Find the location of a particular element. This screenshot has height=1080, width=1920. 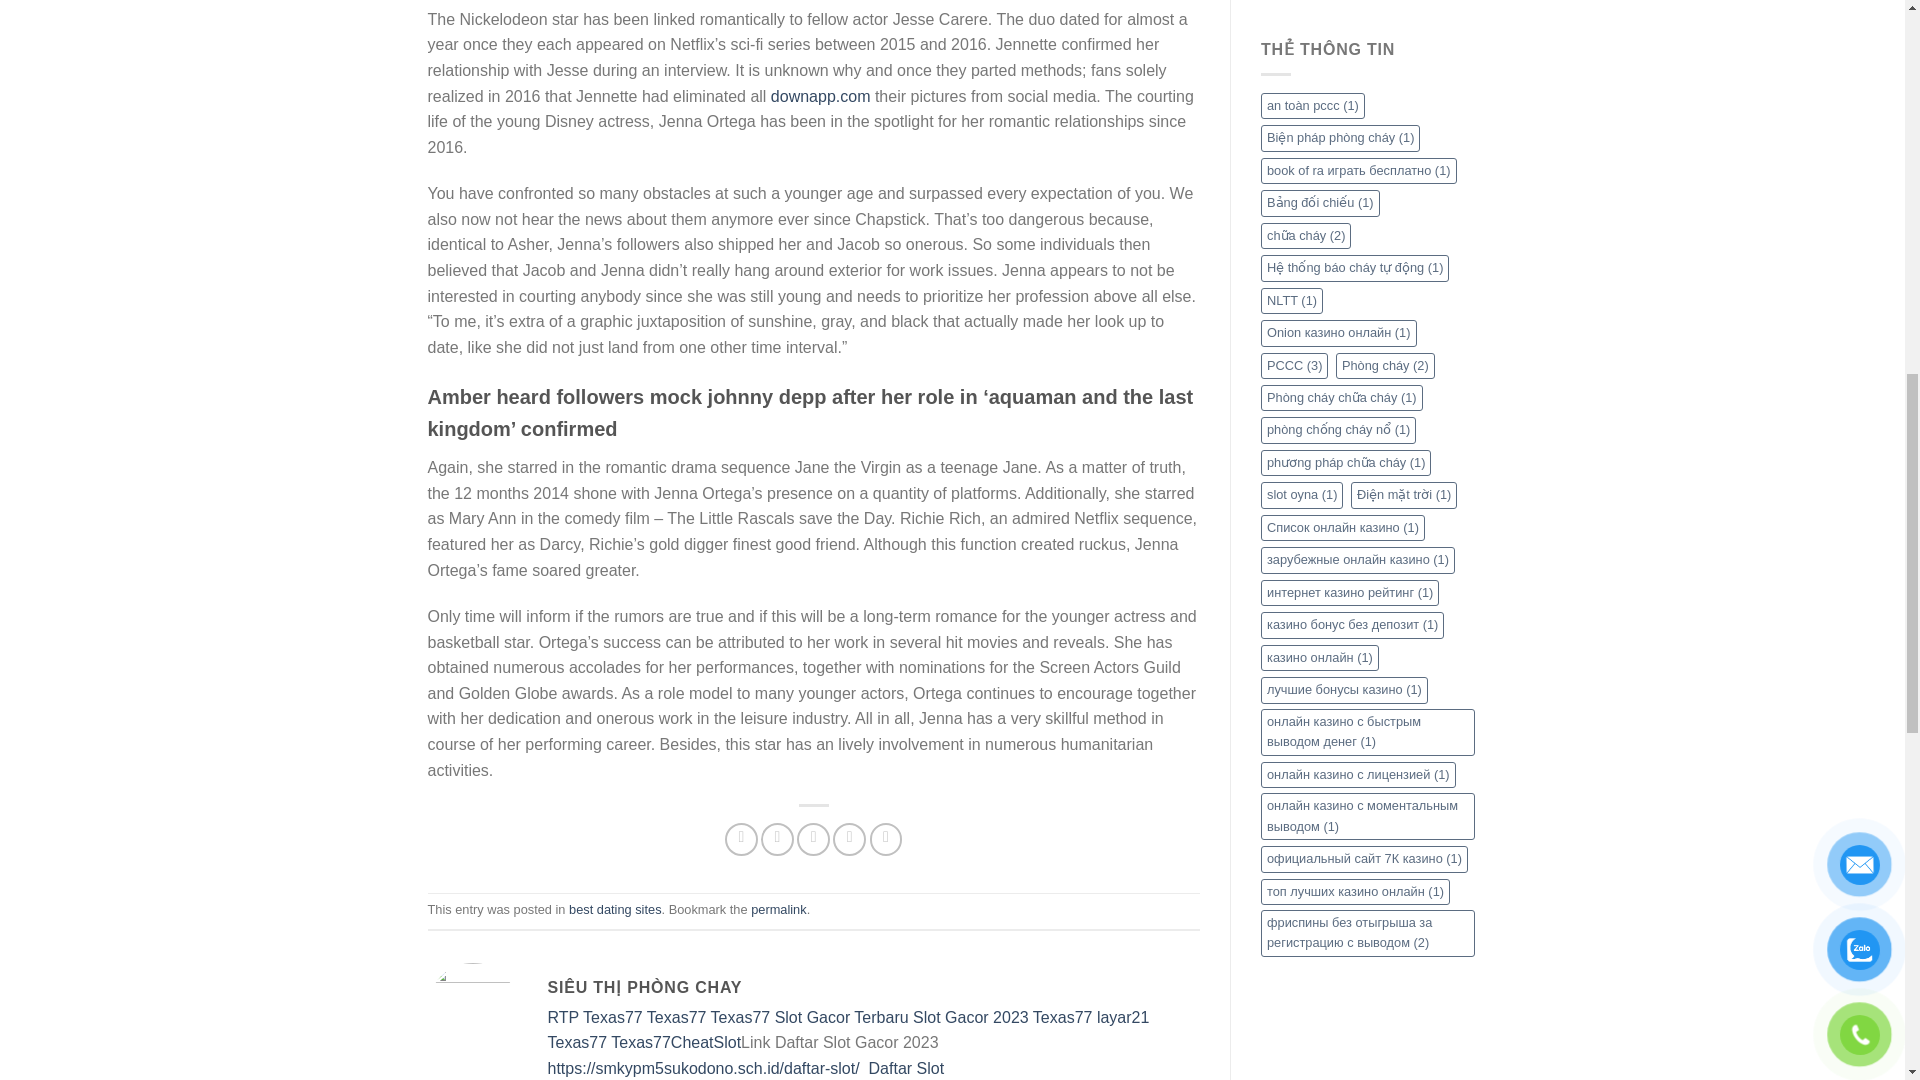

Share on Telegram is located at coordinates (886, 839).